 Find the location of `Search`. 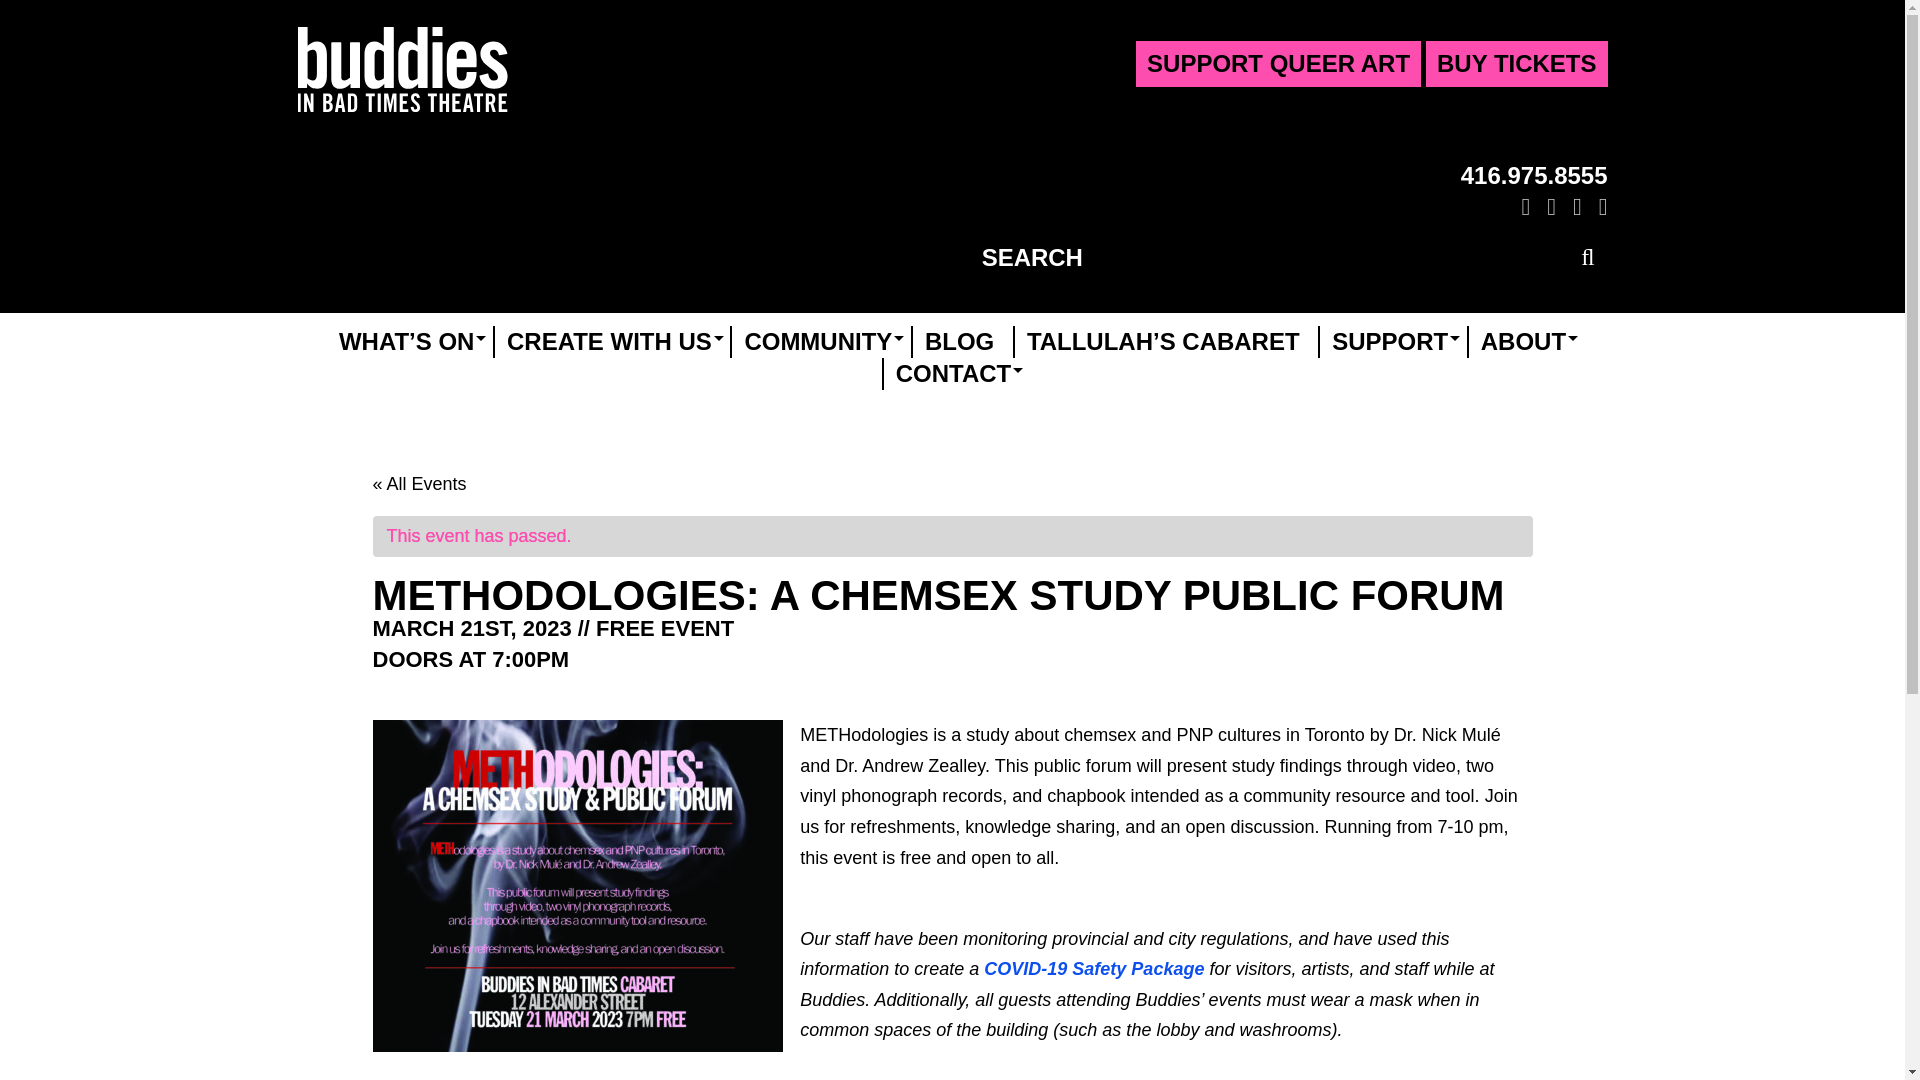

Search is located at coordinates (1584, 258).